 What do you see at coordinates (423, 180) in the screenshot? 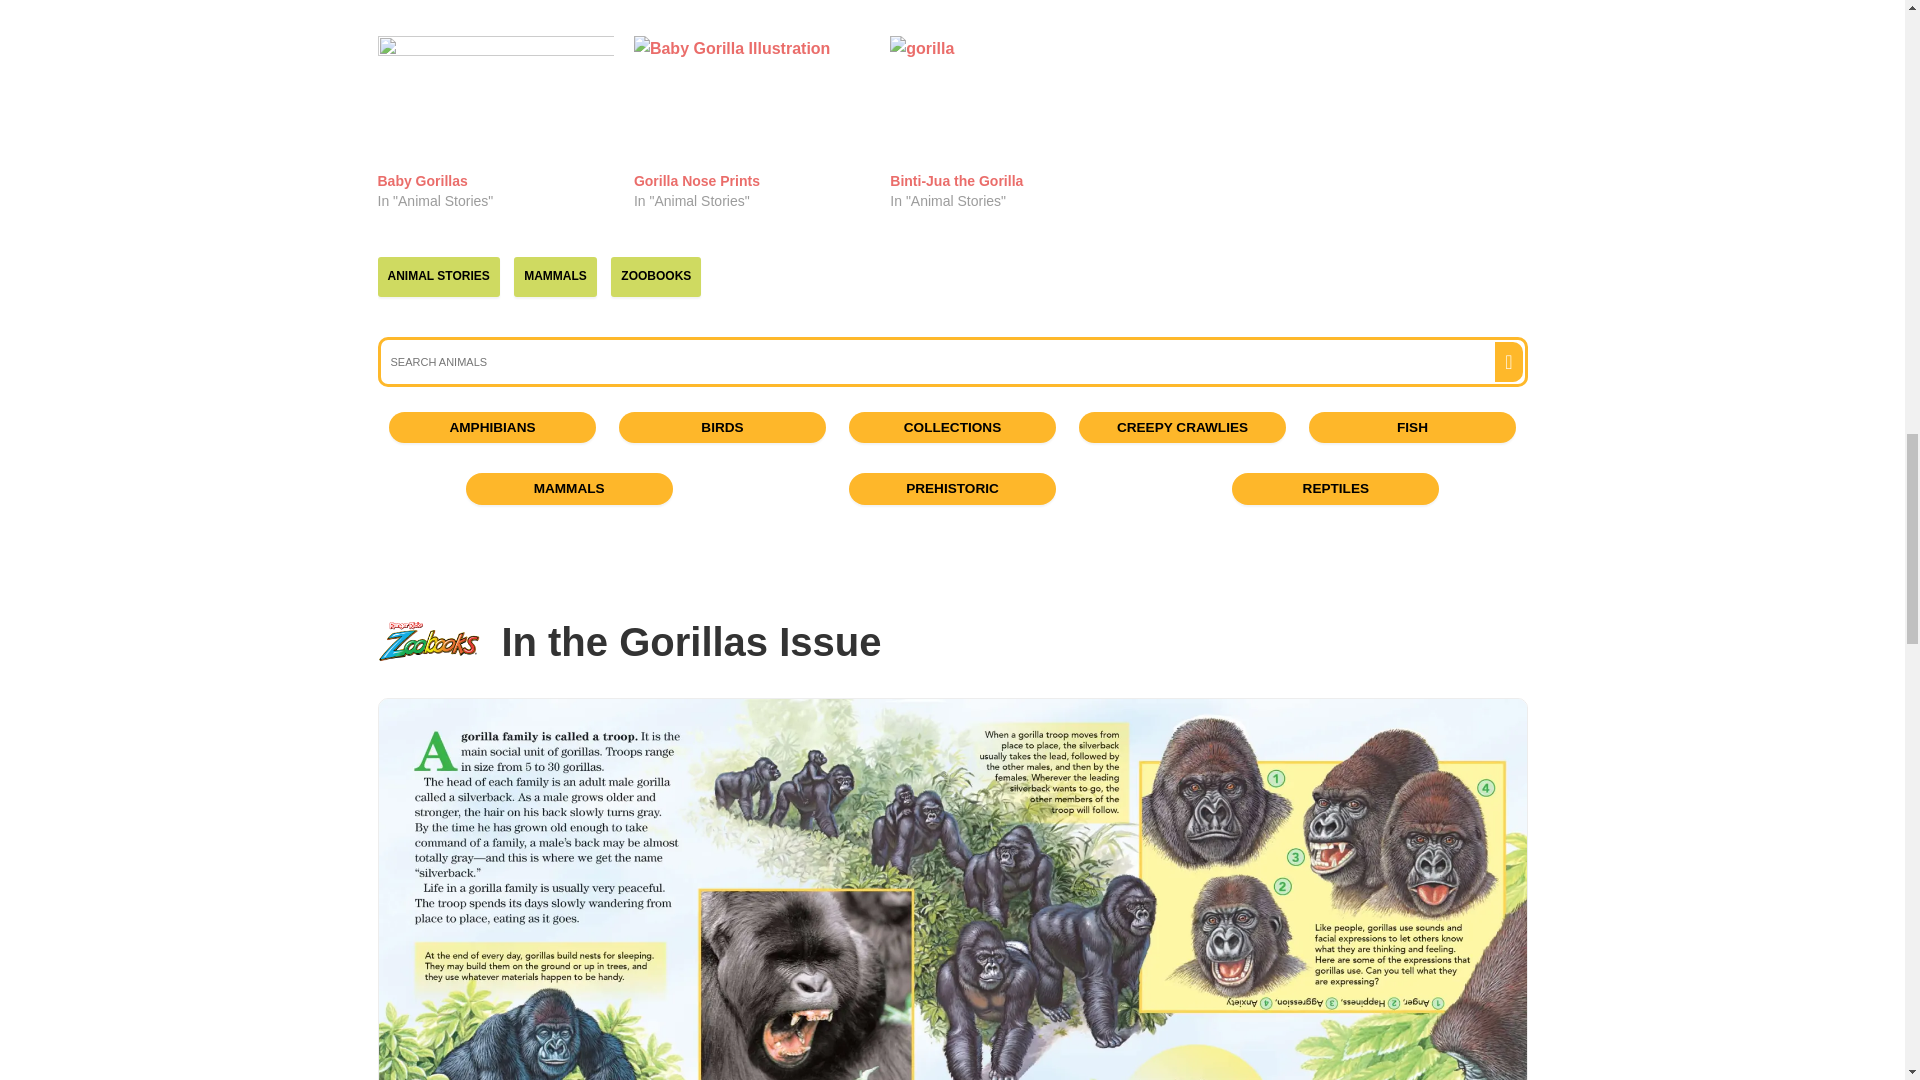
I see `Baby Gorillas` at bounding box center [423, 180].